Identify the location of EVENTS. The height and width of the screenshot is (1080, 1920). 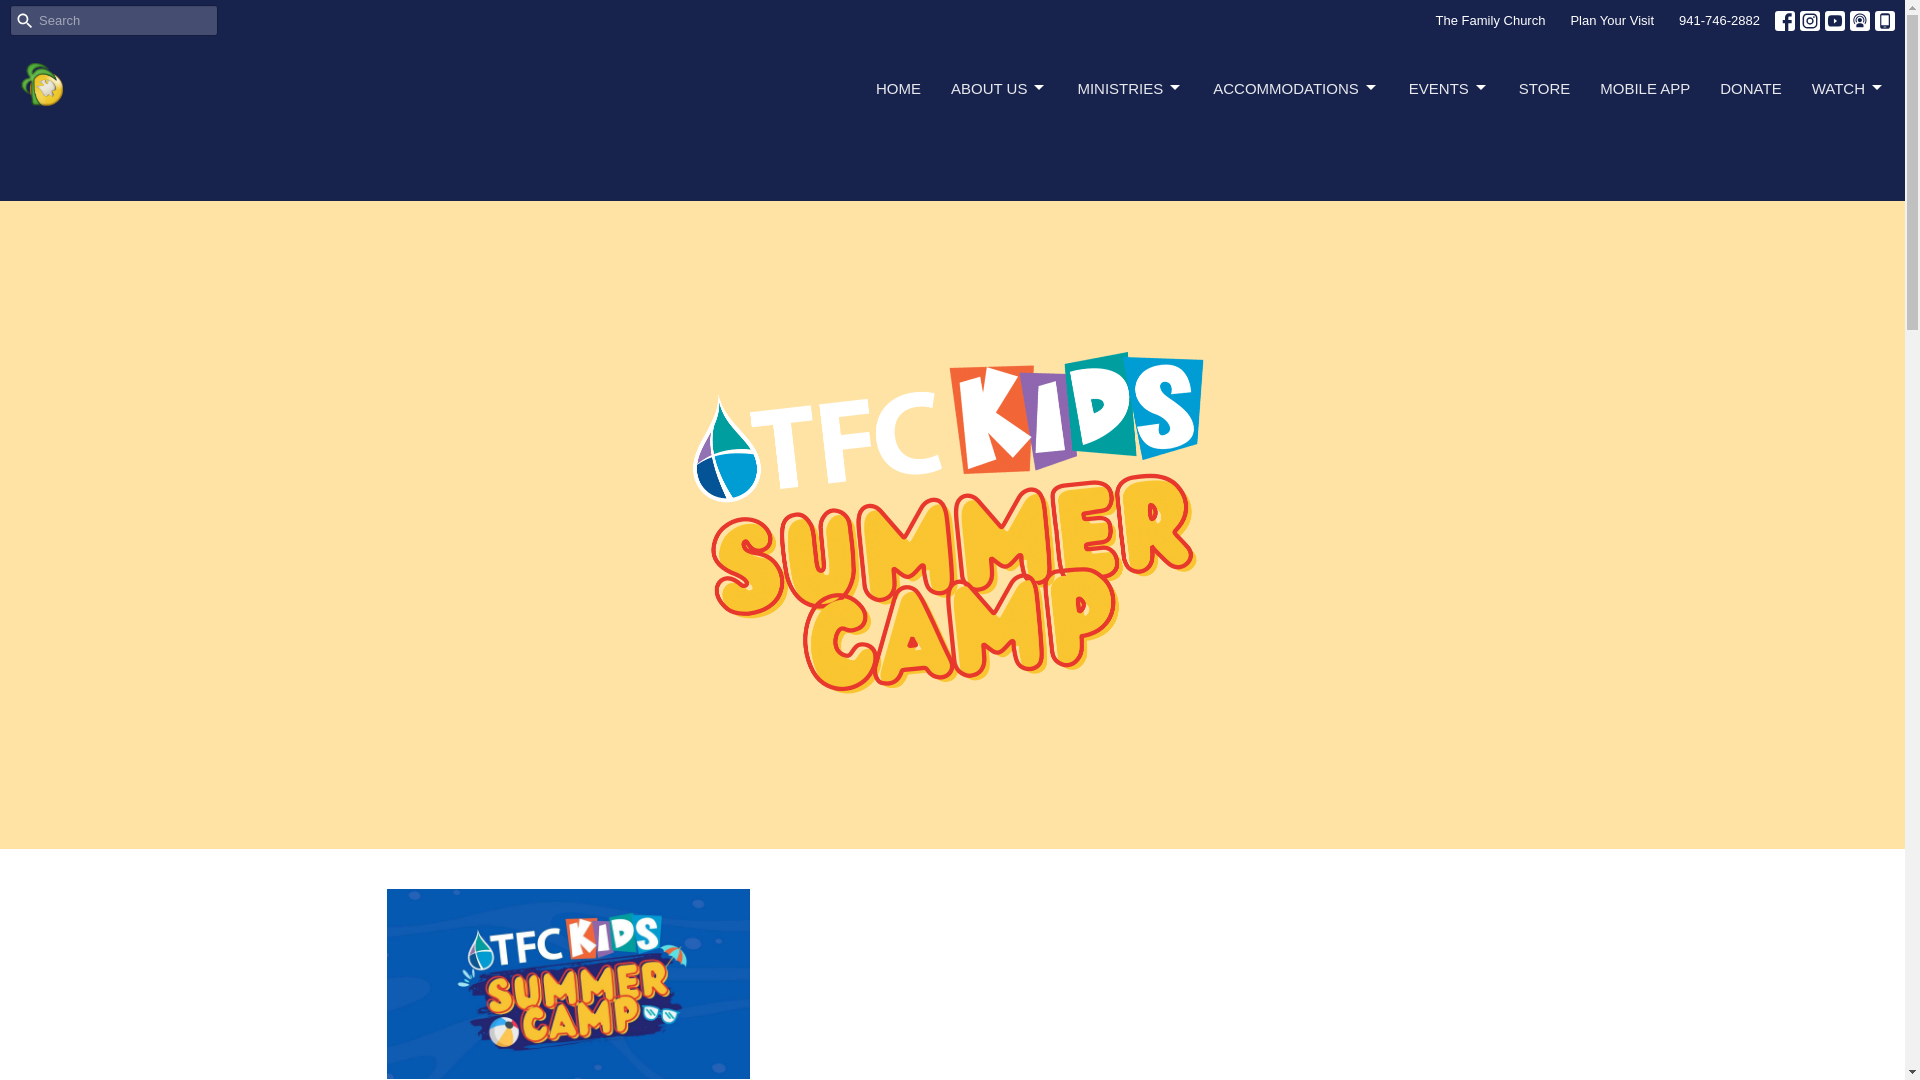
(1449, 88).